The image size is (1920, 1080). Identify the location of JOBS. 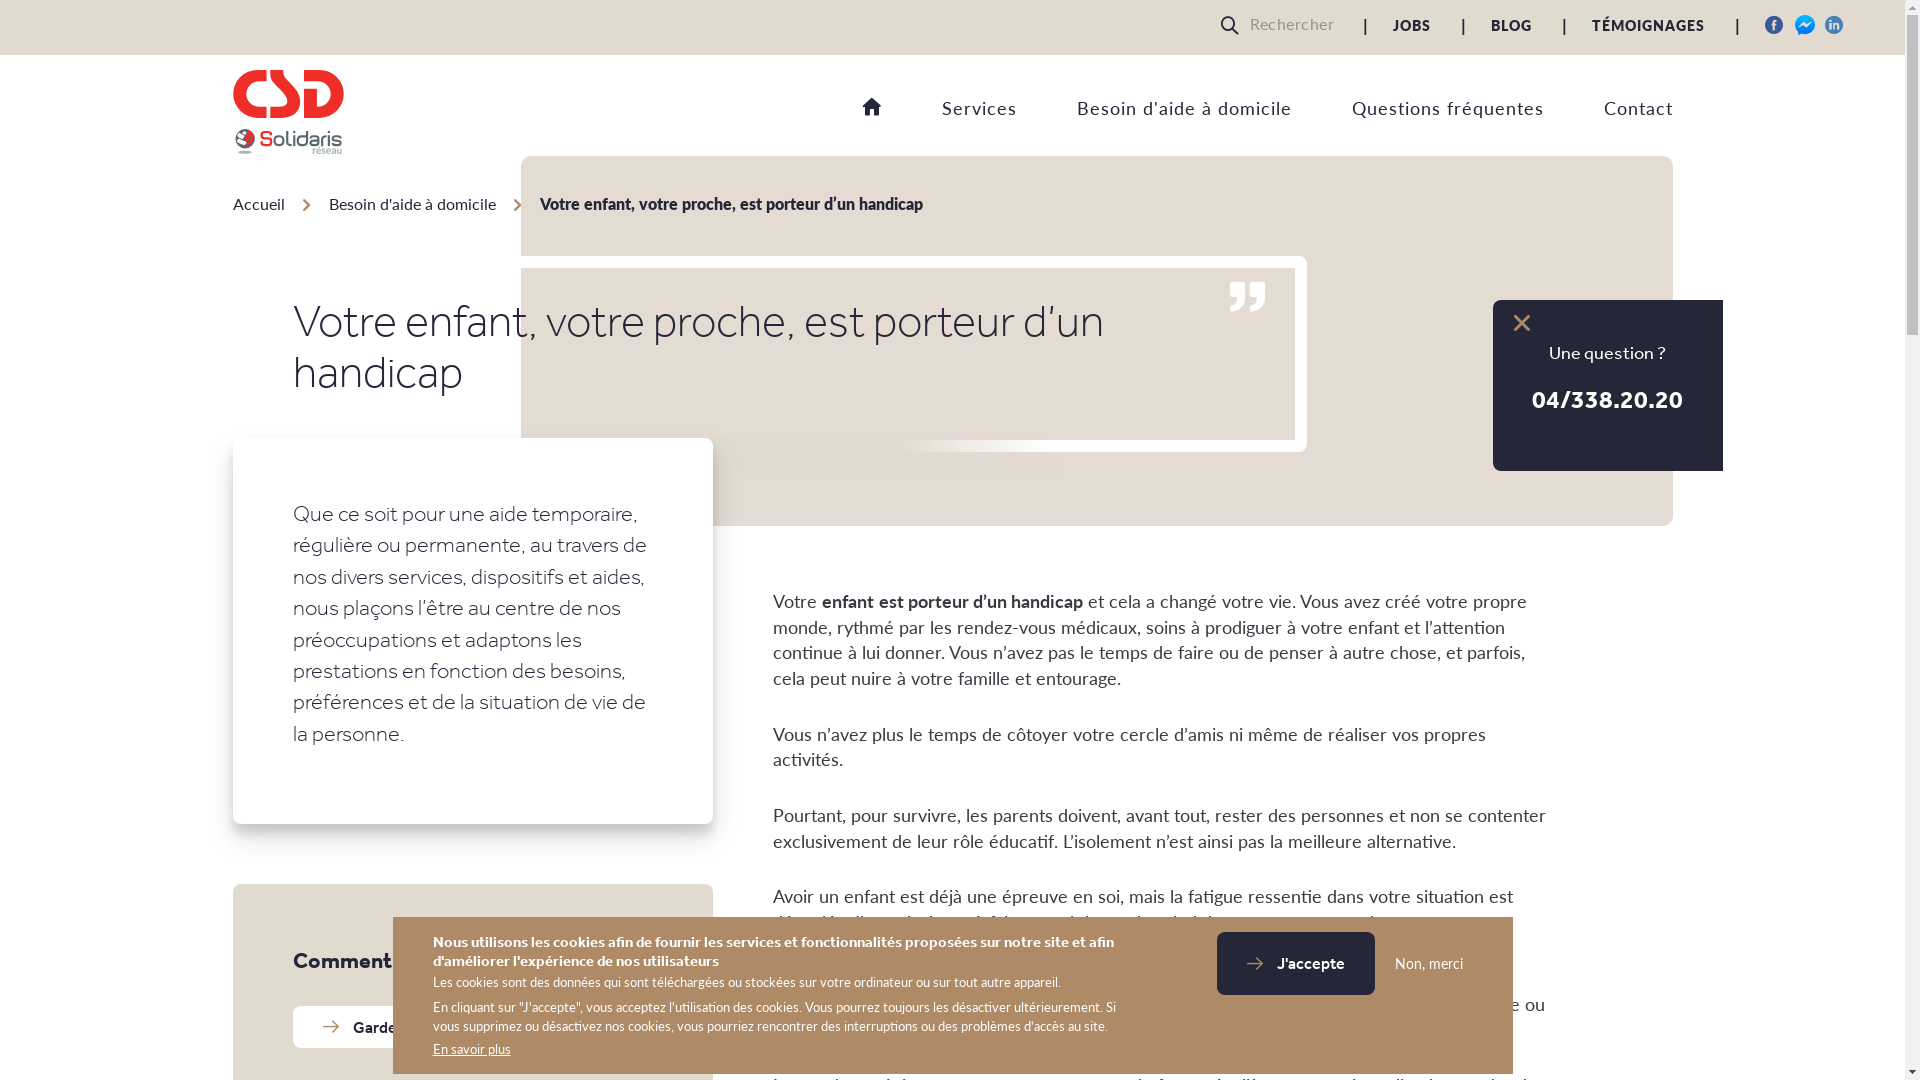
(1412, 25).